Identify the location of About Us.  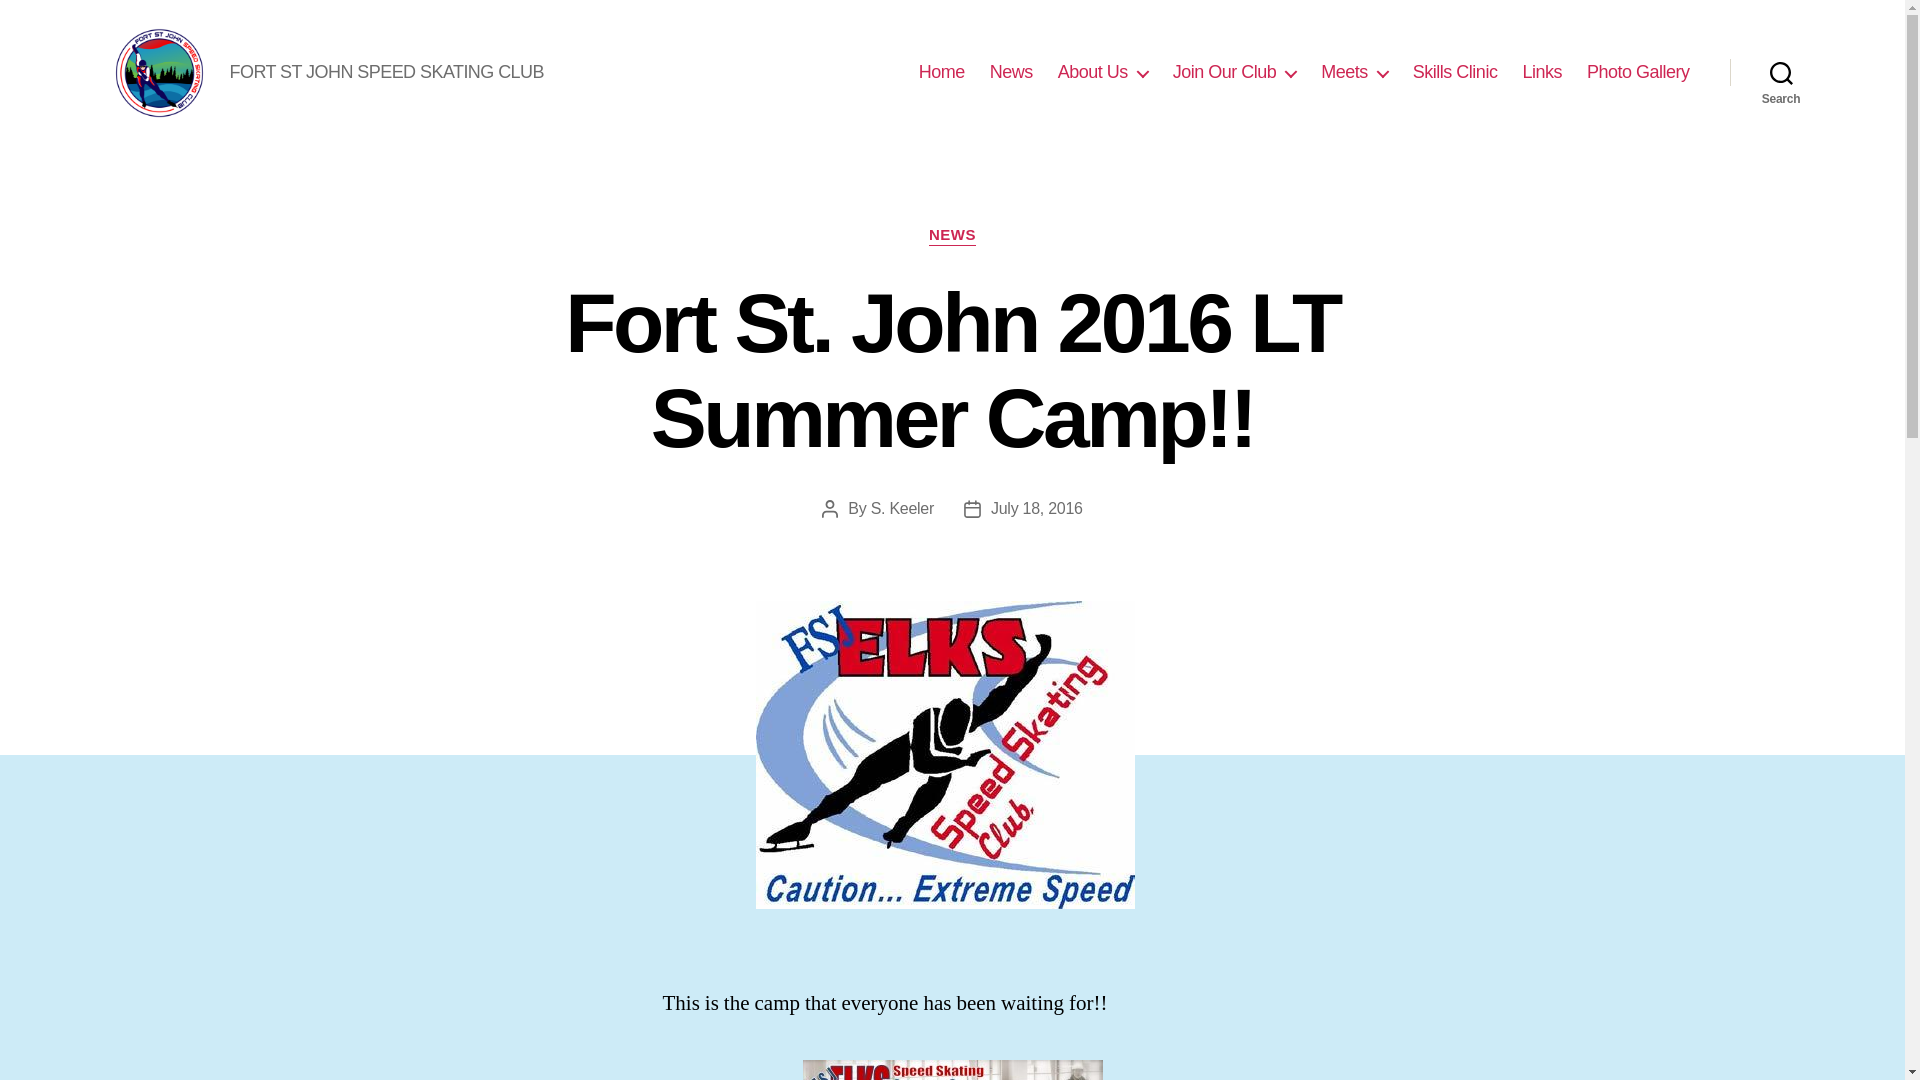
(1102, 72).